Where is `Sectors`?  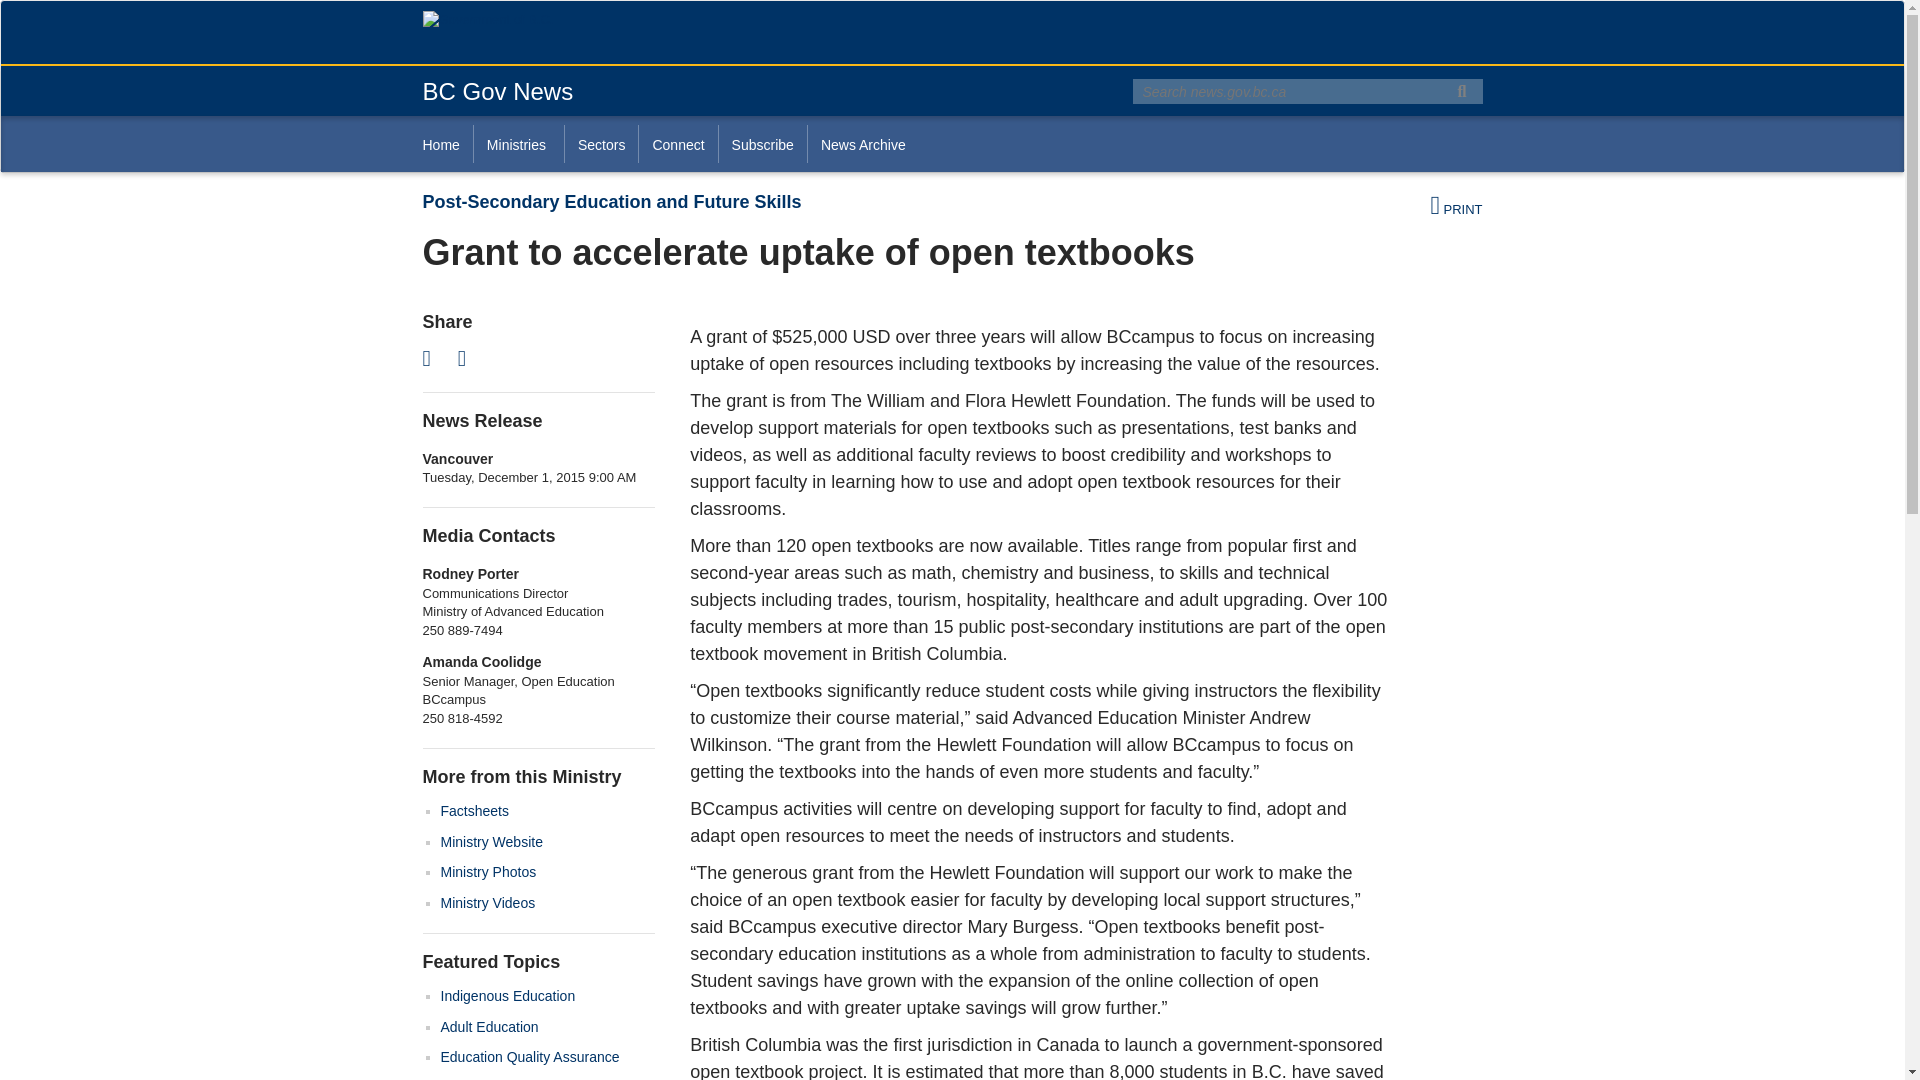
Sectors is located at coordinates (600, 144).